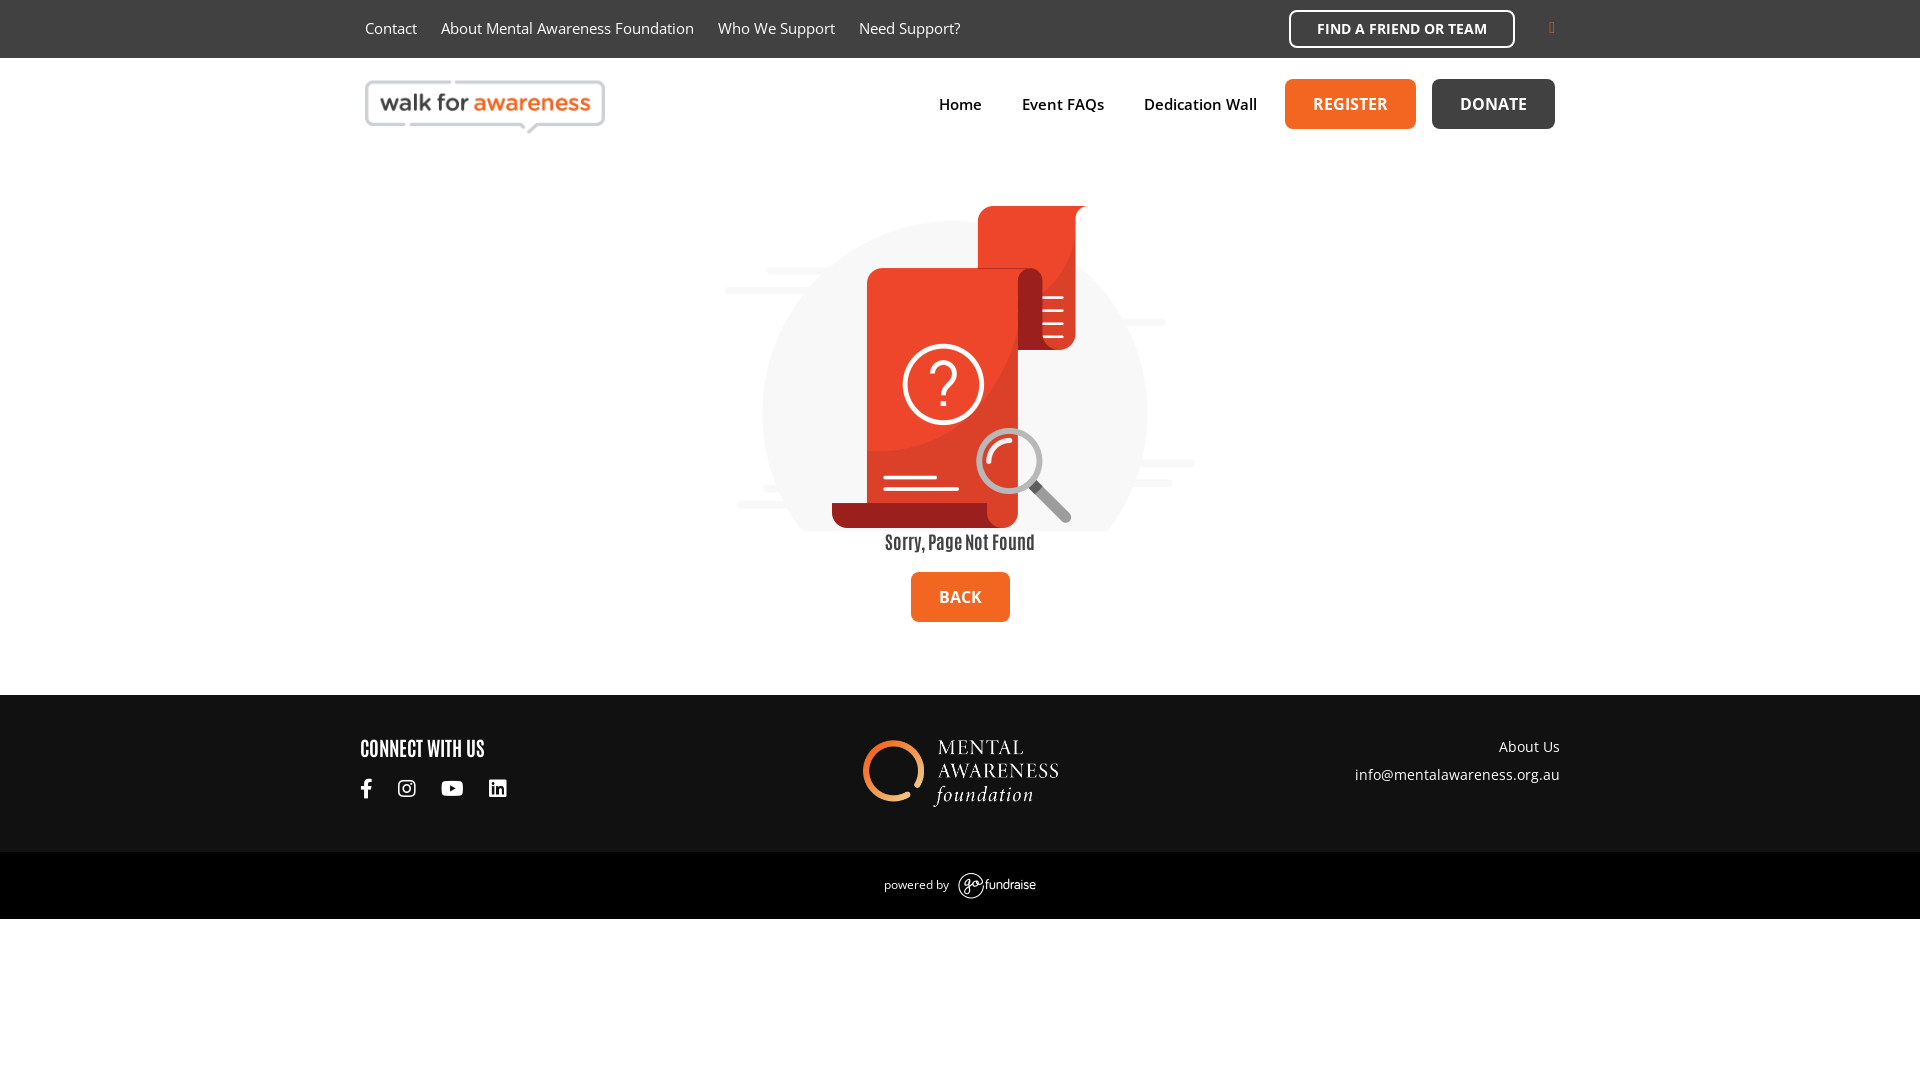 The width and height of the screenshot is (1920, 1080). I want to click on Instagram, so click(410, 790).